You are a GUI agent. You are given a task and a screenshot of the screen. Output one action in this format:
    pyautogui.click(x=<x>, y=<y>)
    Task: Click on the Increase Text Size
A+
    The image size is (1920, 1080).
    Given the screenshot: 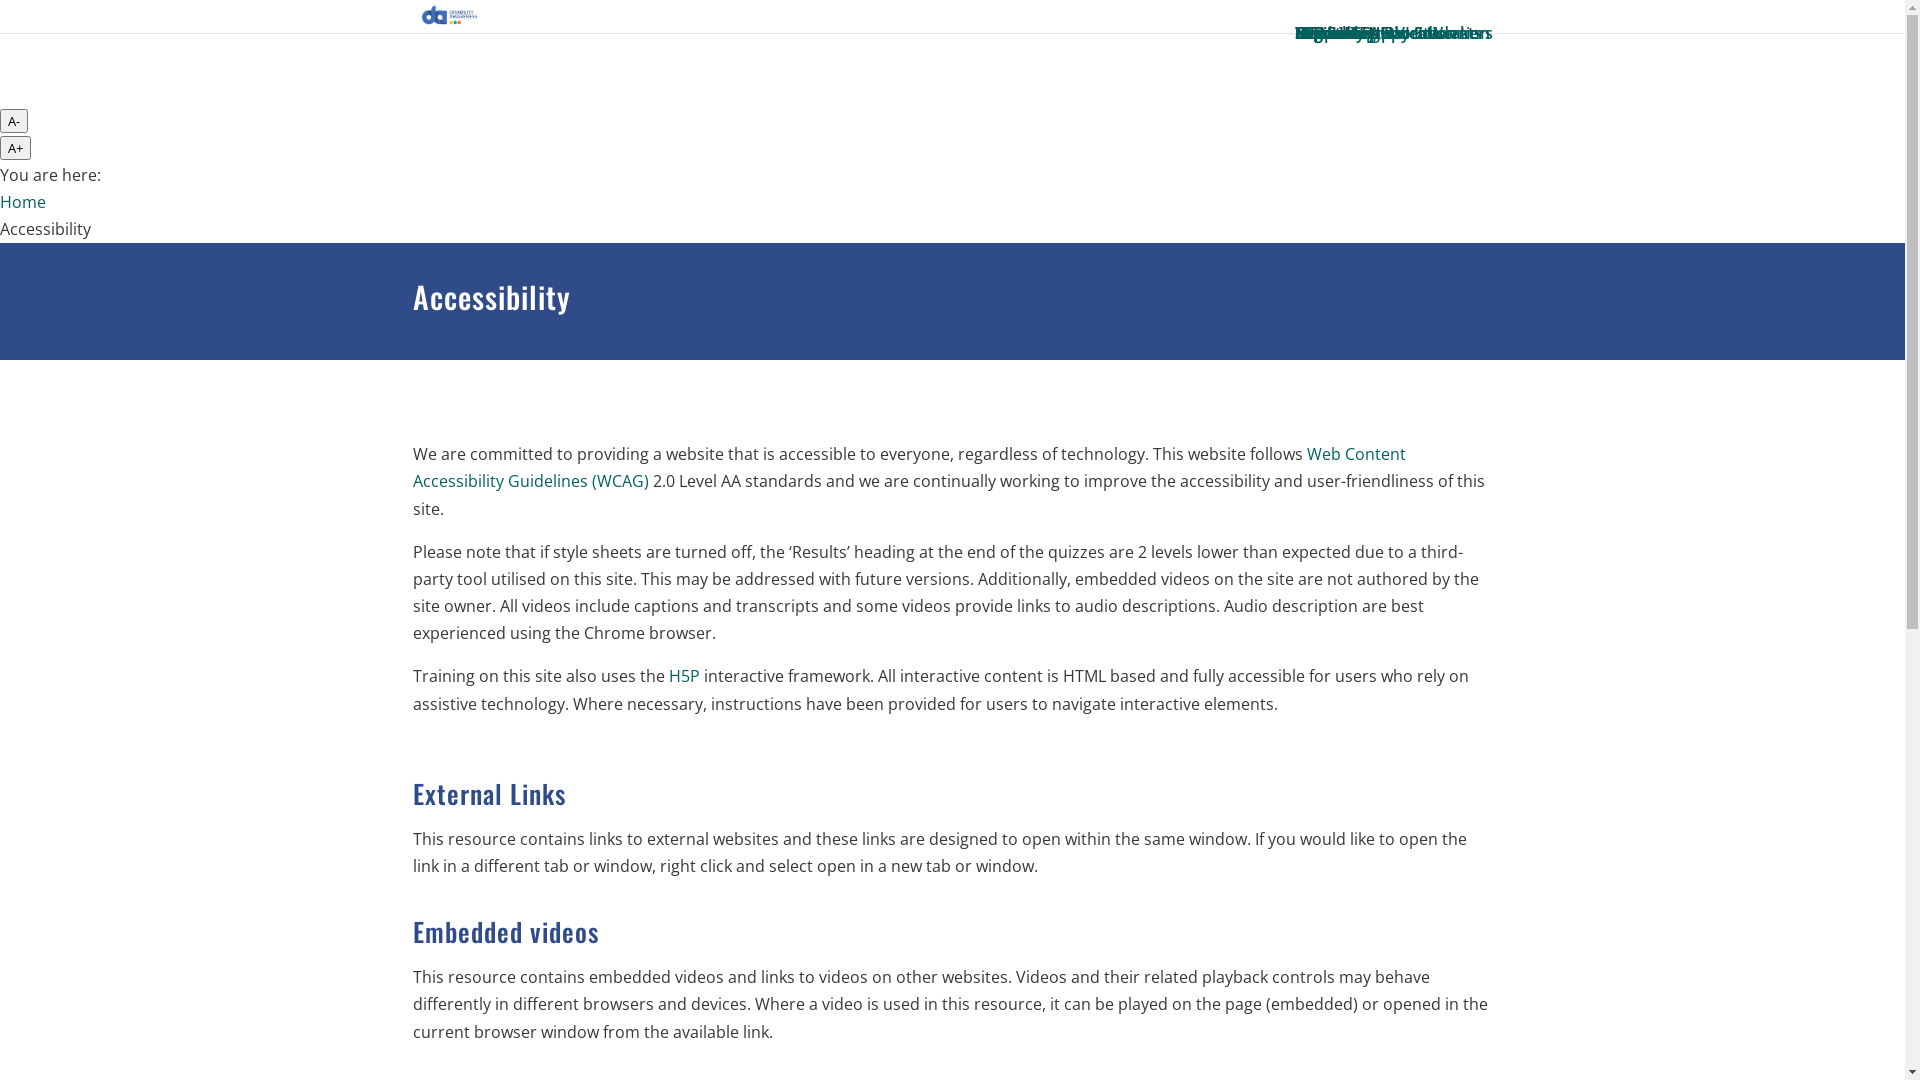 What is the action you would take?
    pyautogui.click(x=16, y=148)
    